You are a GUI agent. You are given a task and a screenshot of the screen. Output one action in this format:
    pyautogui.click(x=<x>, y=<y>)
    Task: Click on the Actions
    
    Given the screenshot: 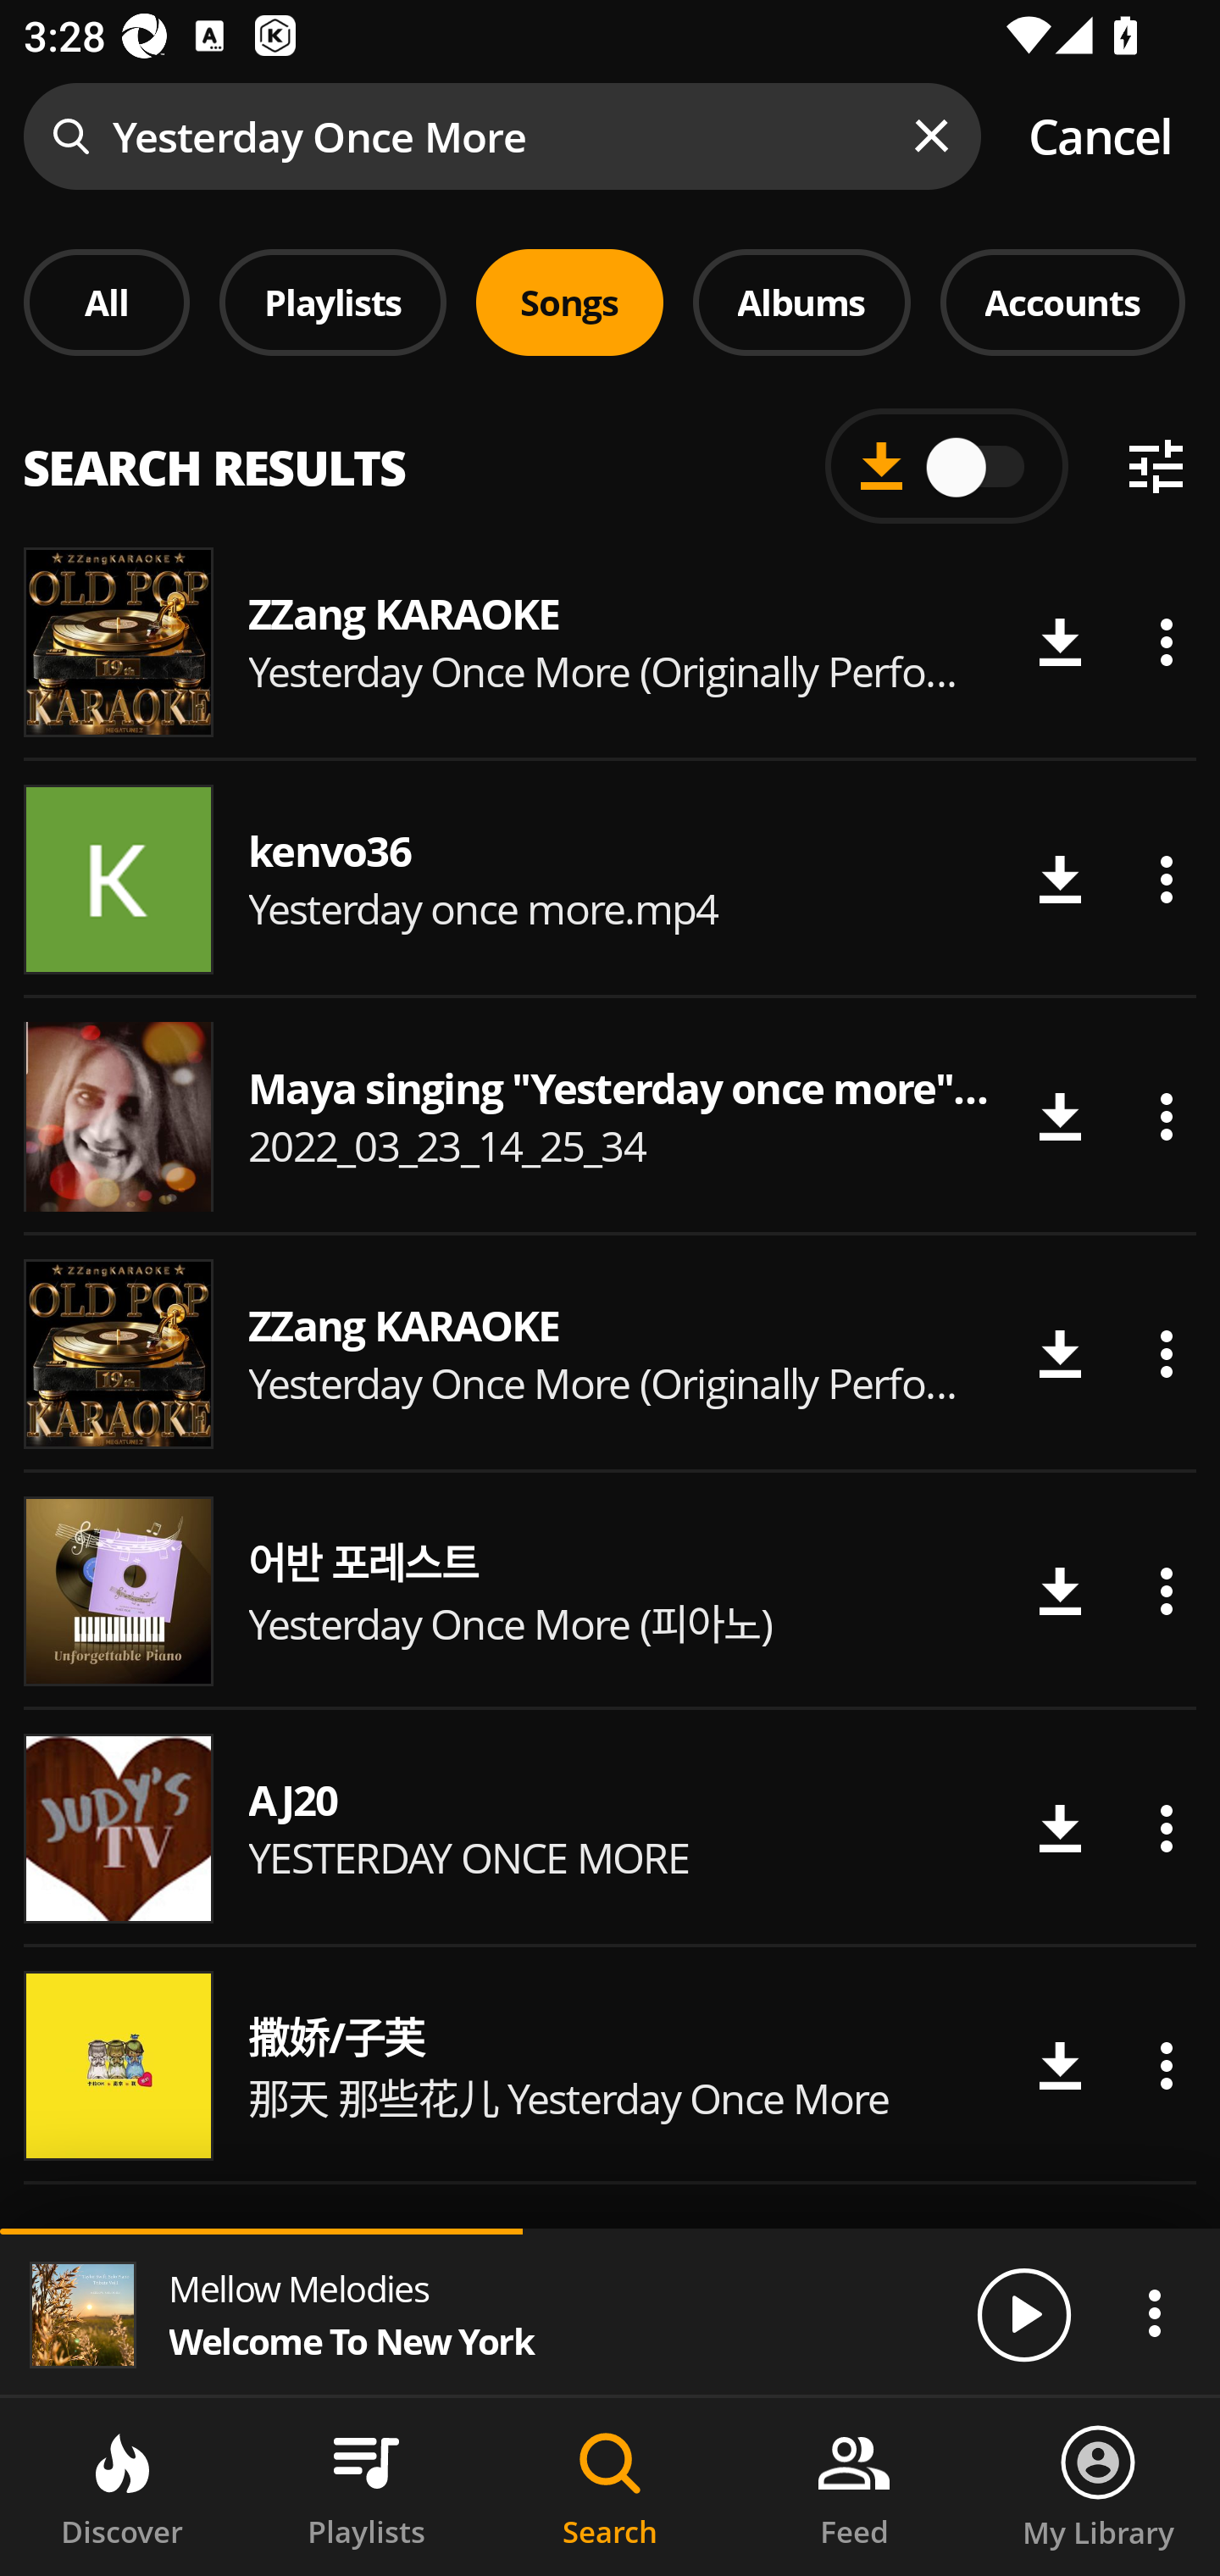 What is the action you would take?
    pyautogui.click(x=1166, y=2066)
    